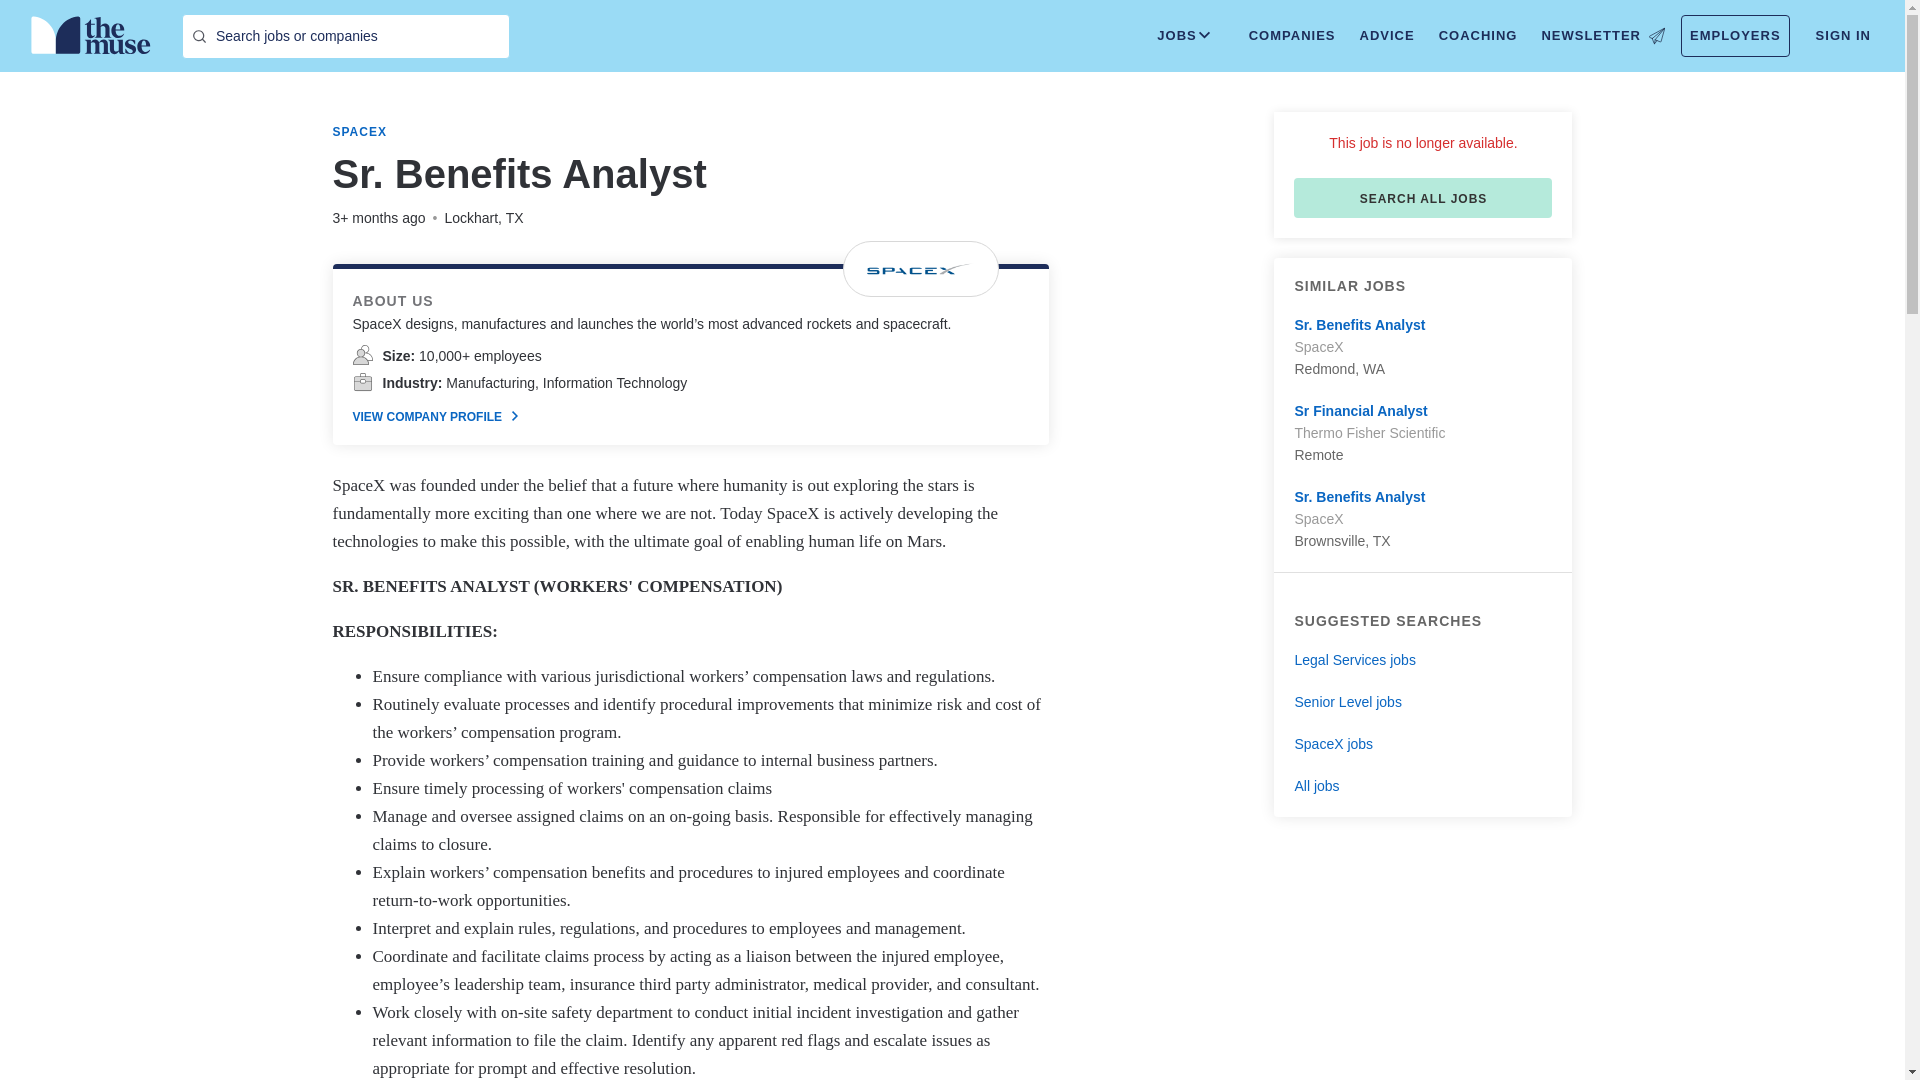 The height and width of the screenshot is (1080, 1920). I want to click on SIGN IN, so click(1844, 36).